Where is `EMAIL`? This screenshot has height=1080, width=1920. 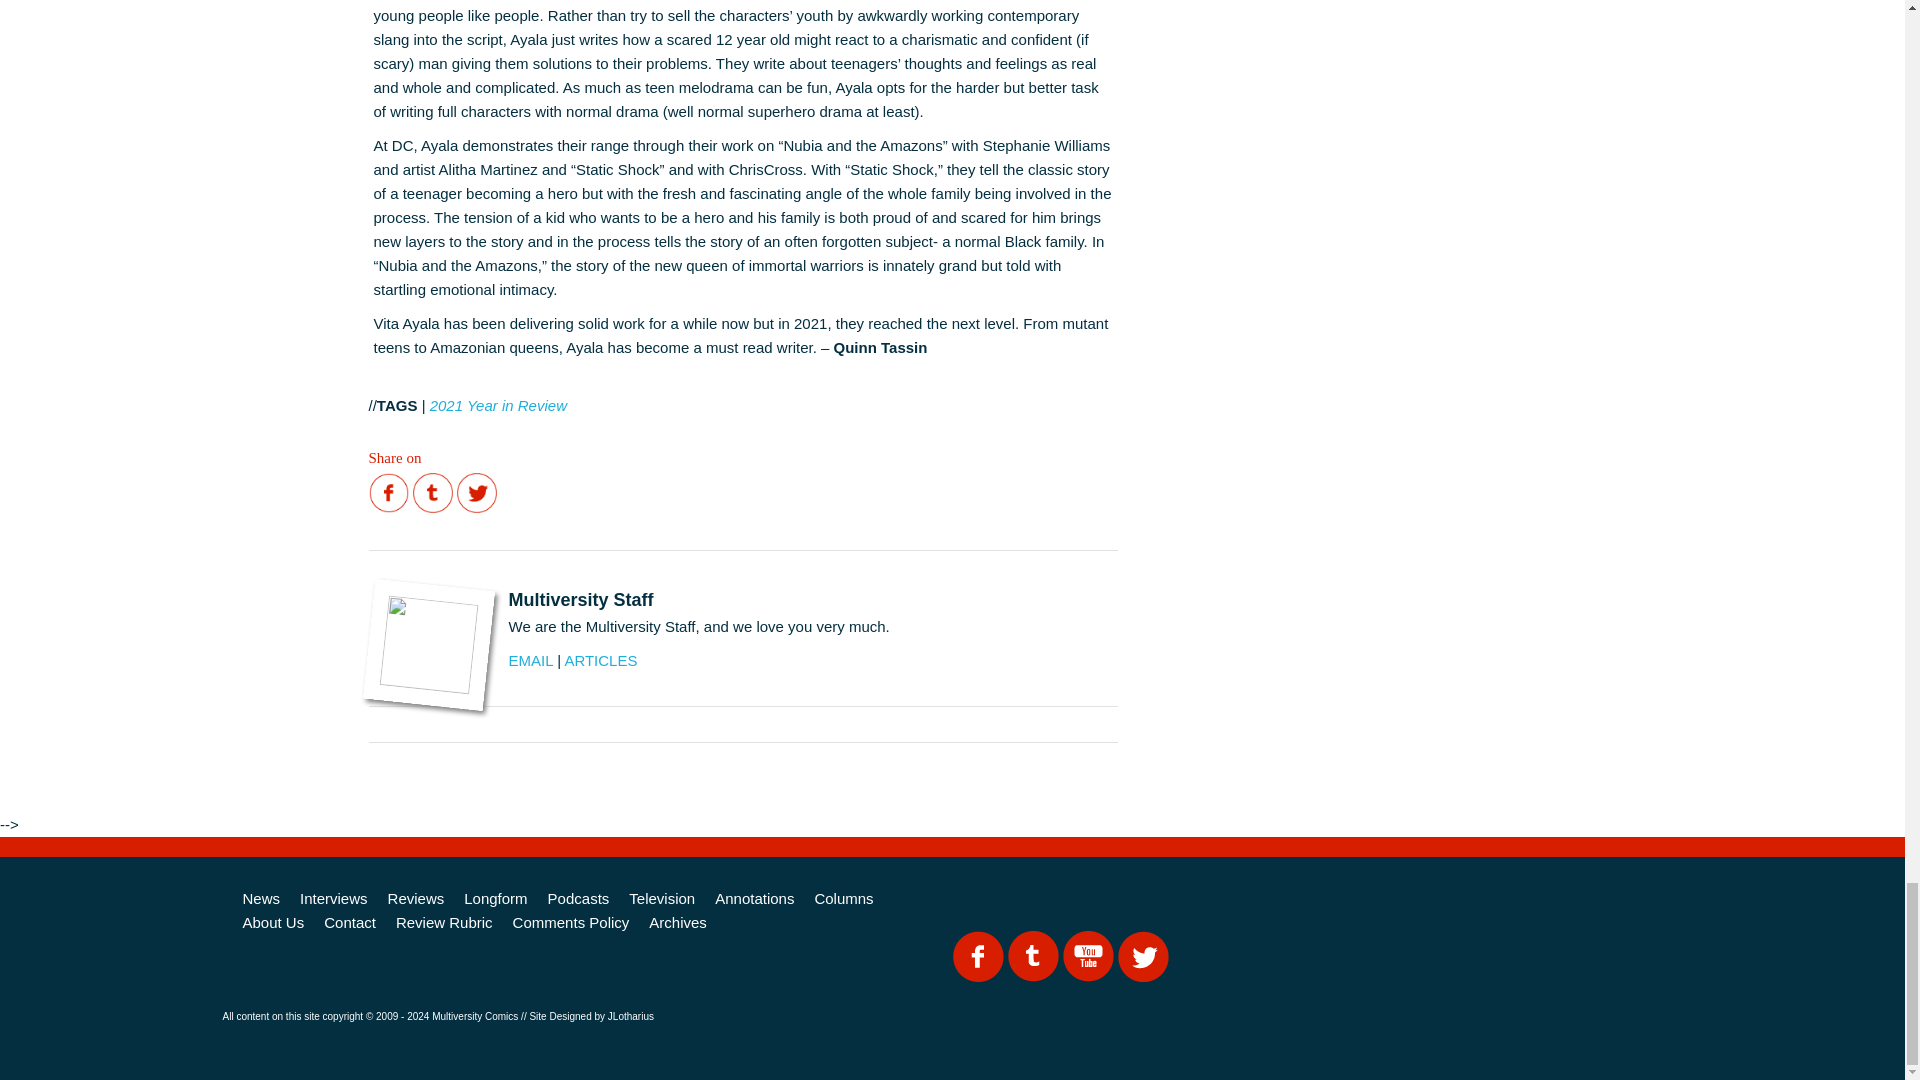 EMAIL is located at coordinates (530, 660).